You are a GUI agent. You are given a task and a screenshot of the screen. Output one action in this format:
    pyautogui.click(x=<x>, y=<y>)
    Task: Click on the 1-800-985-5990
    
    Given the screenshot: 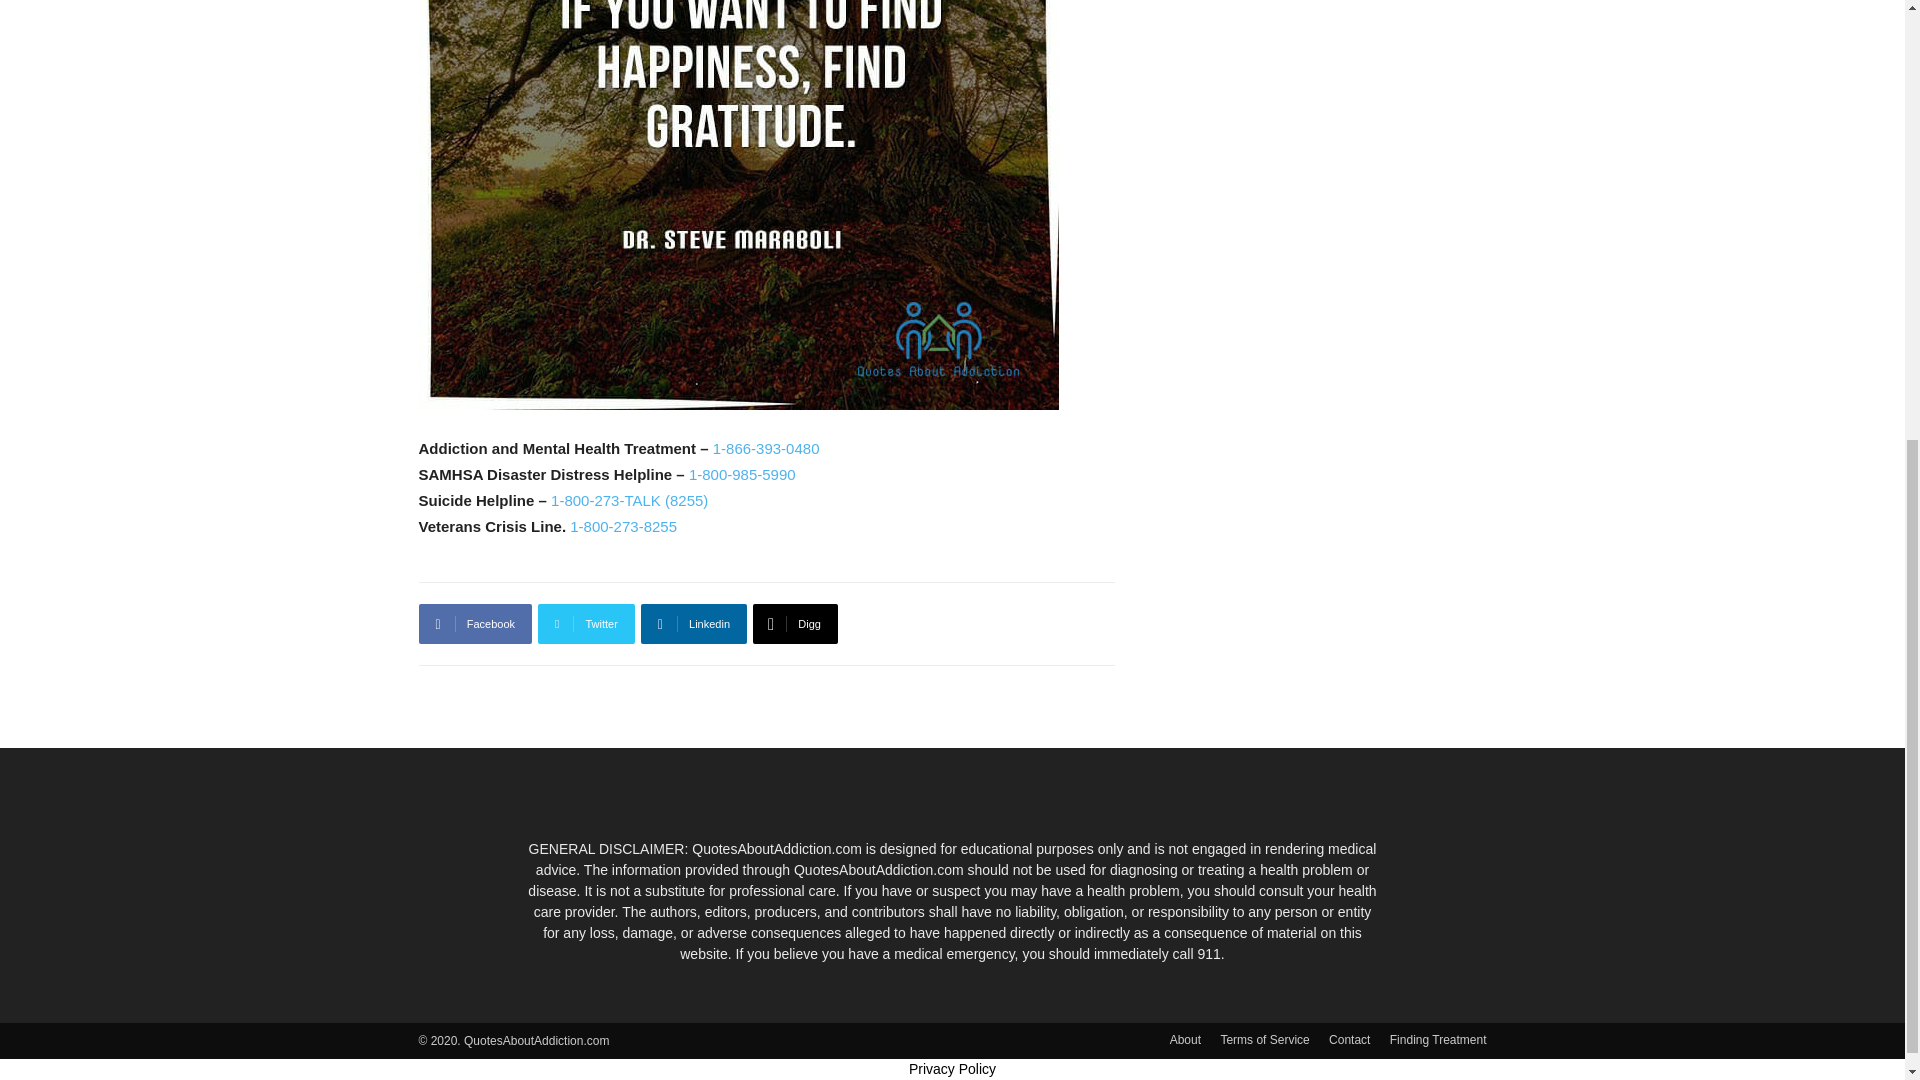 What is the action you would take?
    pyautogui.click(x=742, y=474)
    